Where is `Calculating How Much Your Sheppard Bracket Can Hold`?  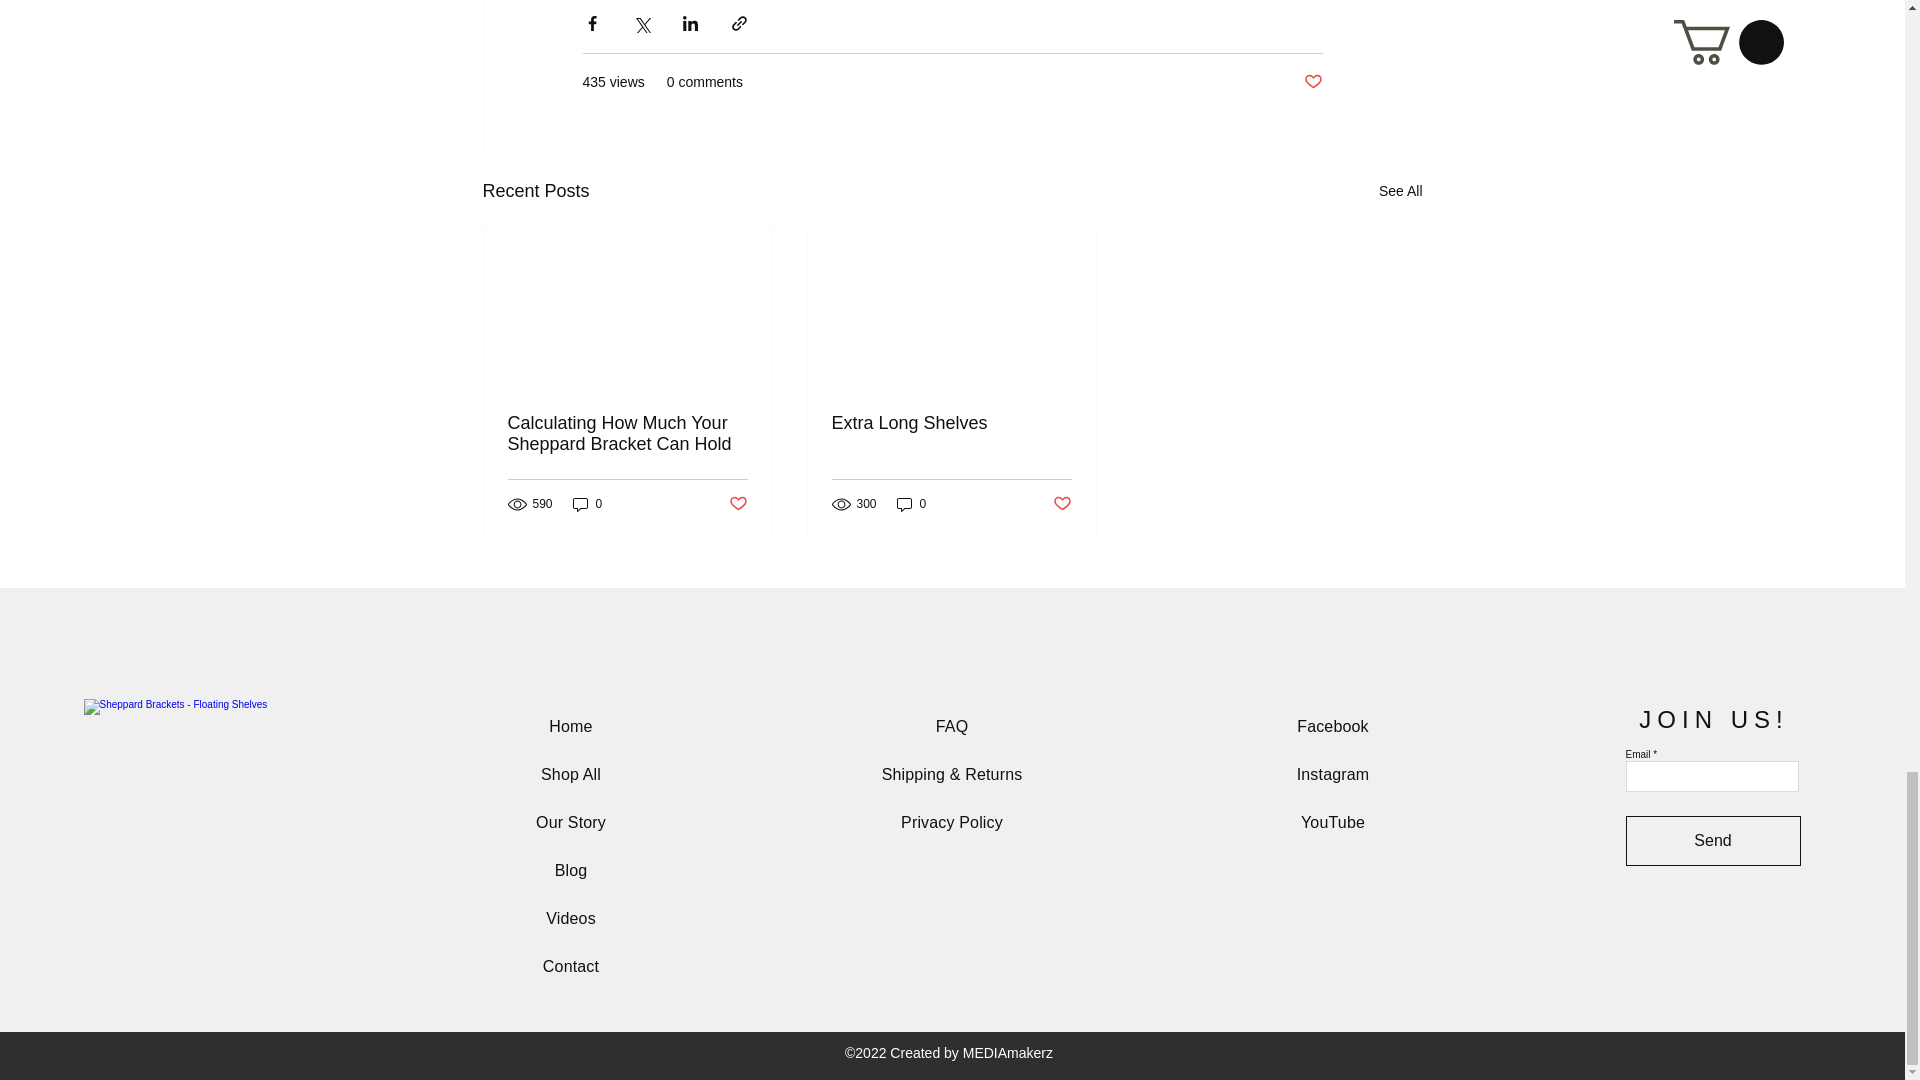 Calculating How Much Your Sheppard Bracket Can Hold is located at coordinates (628, 433).